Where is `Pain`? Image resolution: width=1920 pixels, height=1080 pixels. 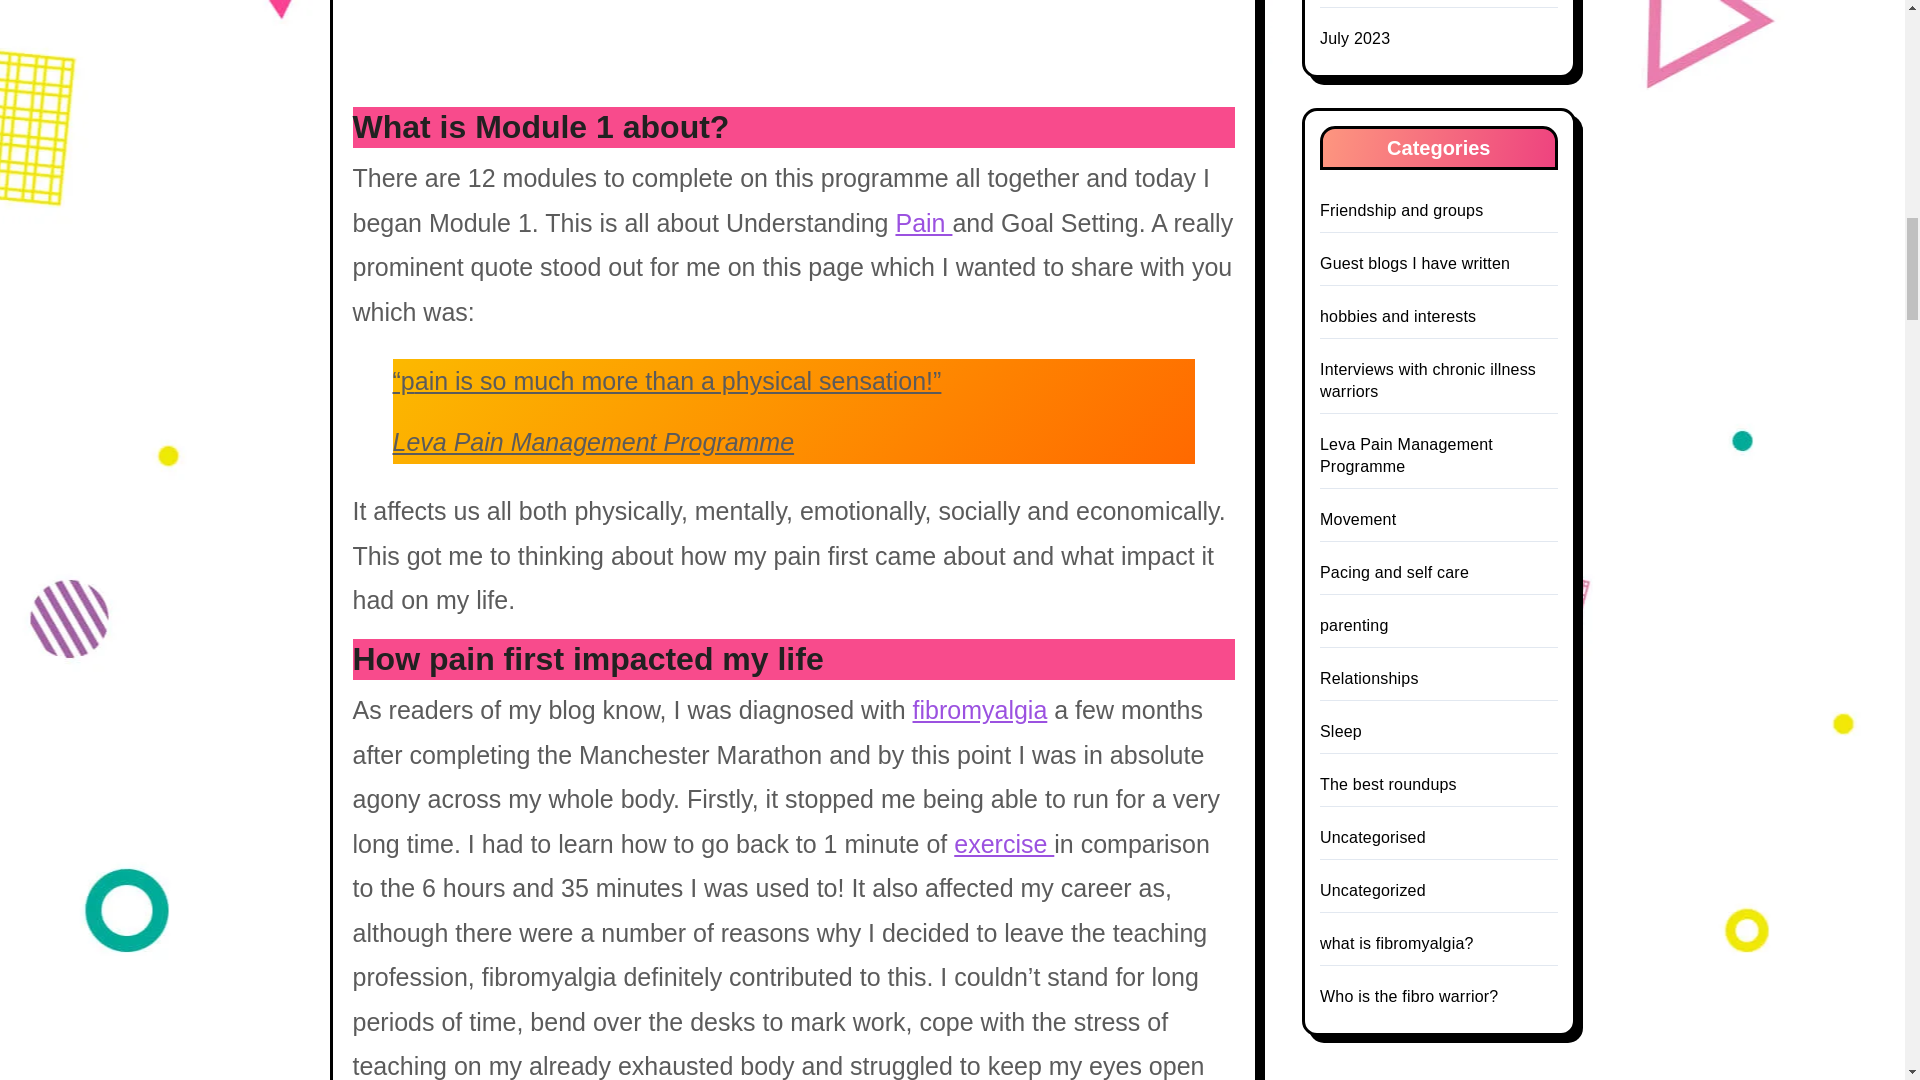 Pain is located at coordinates (923, 222).